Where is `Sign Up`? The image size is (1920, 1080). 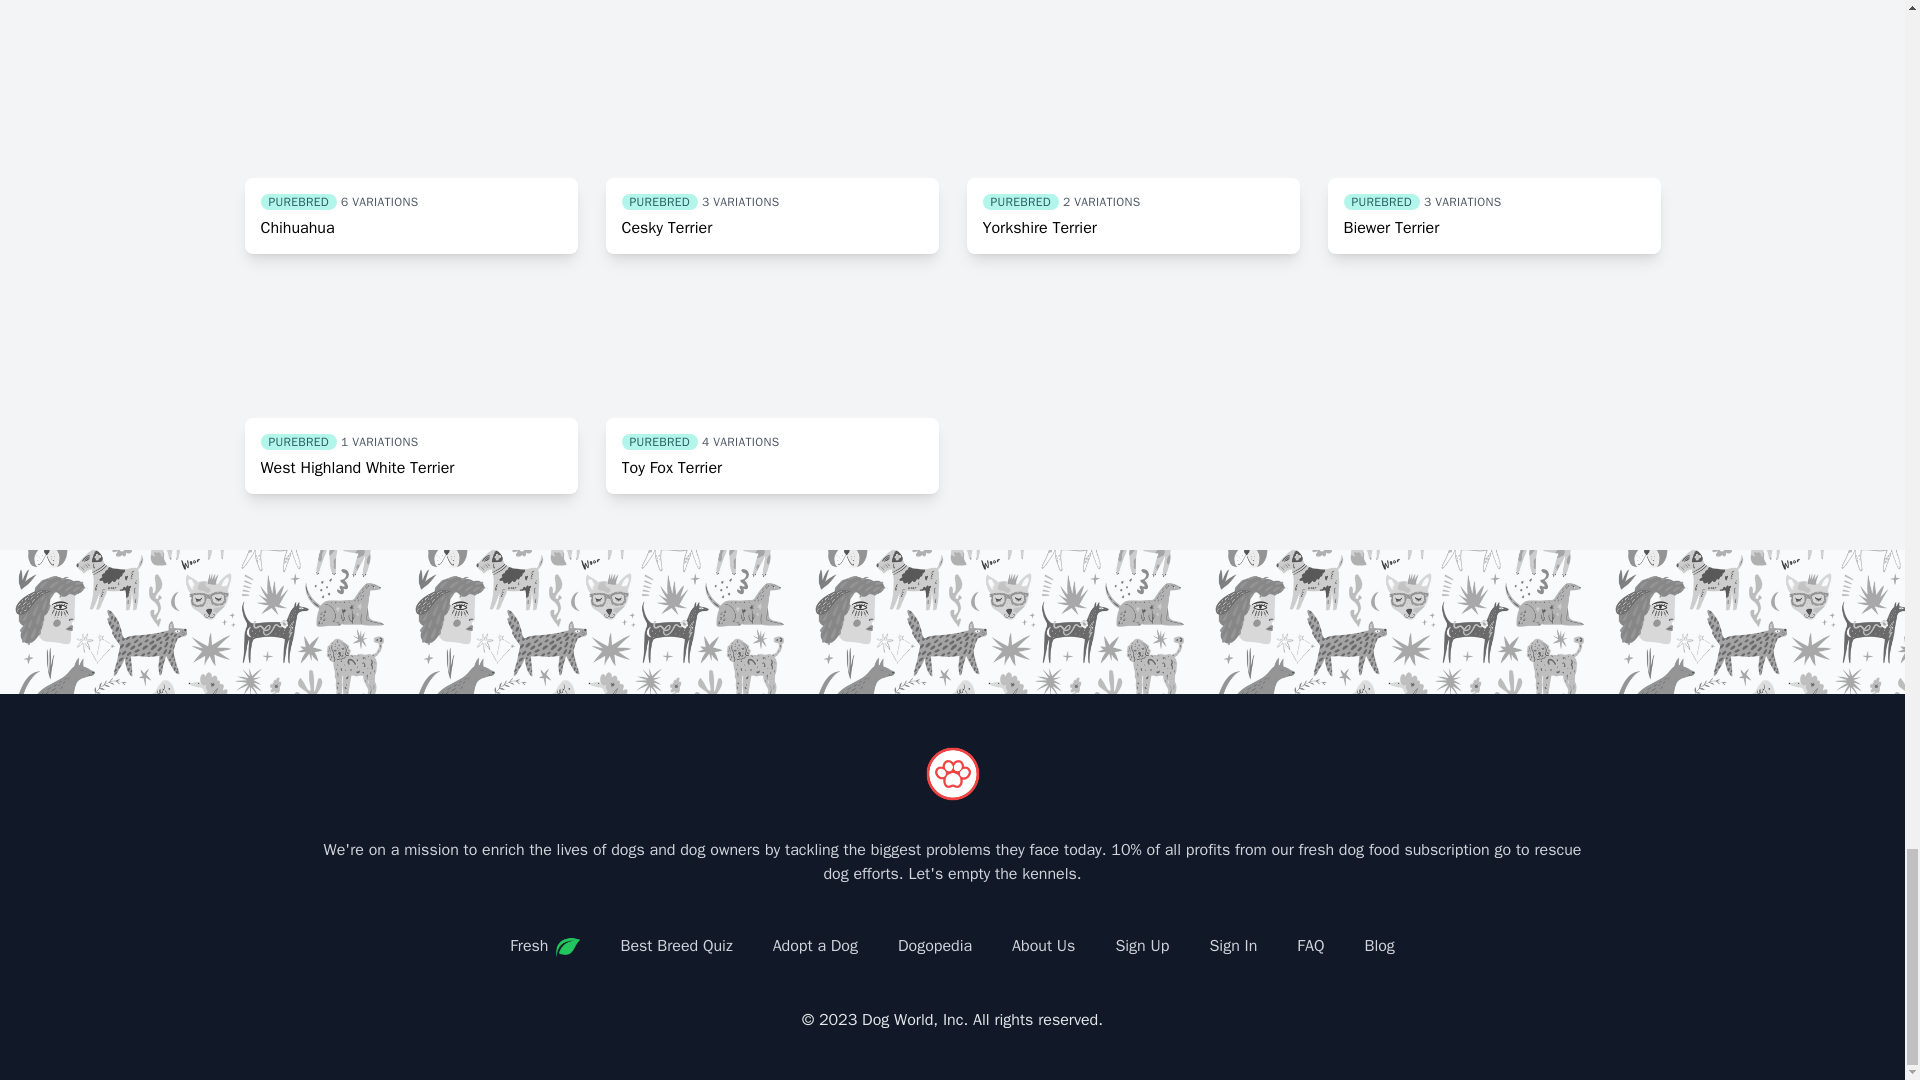 Sign Up is located at coordinates (1141, 945).